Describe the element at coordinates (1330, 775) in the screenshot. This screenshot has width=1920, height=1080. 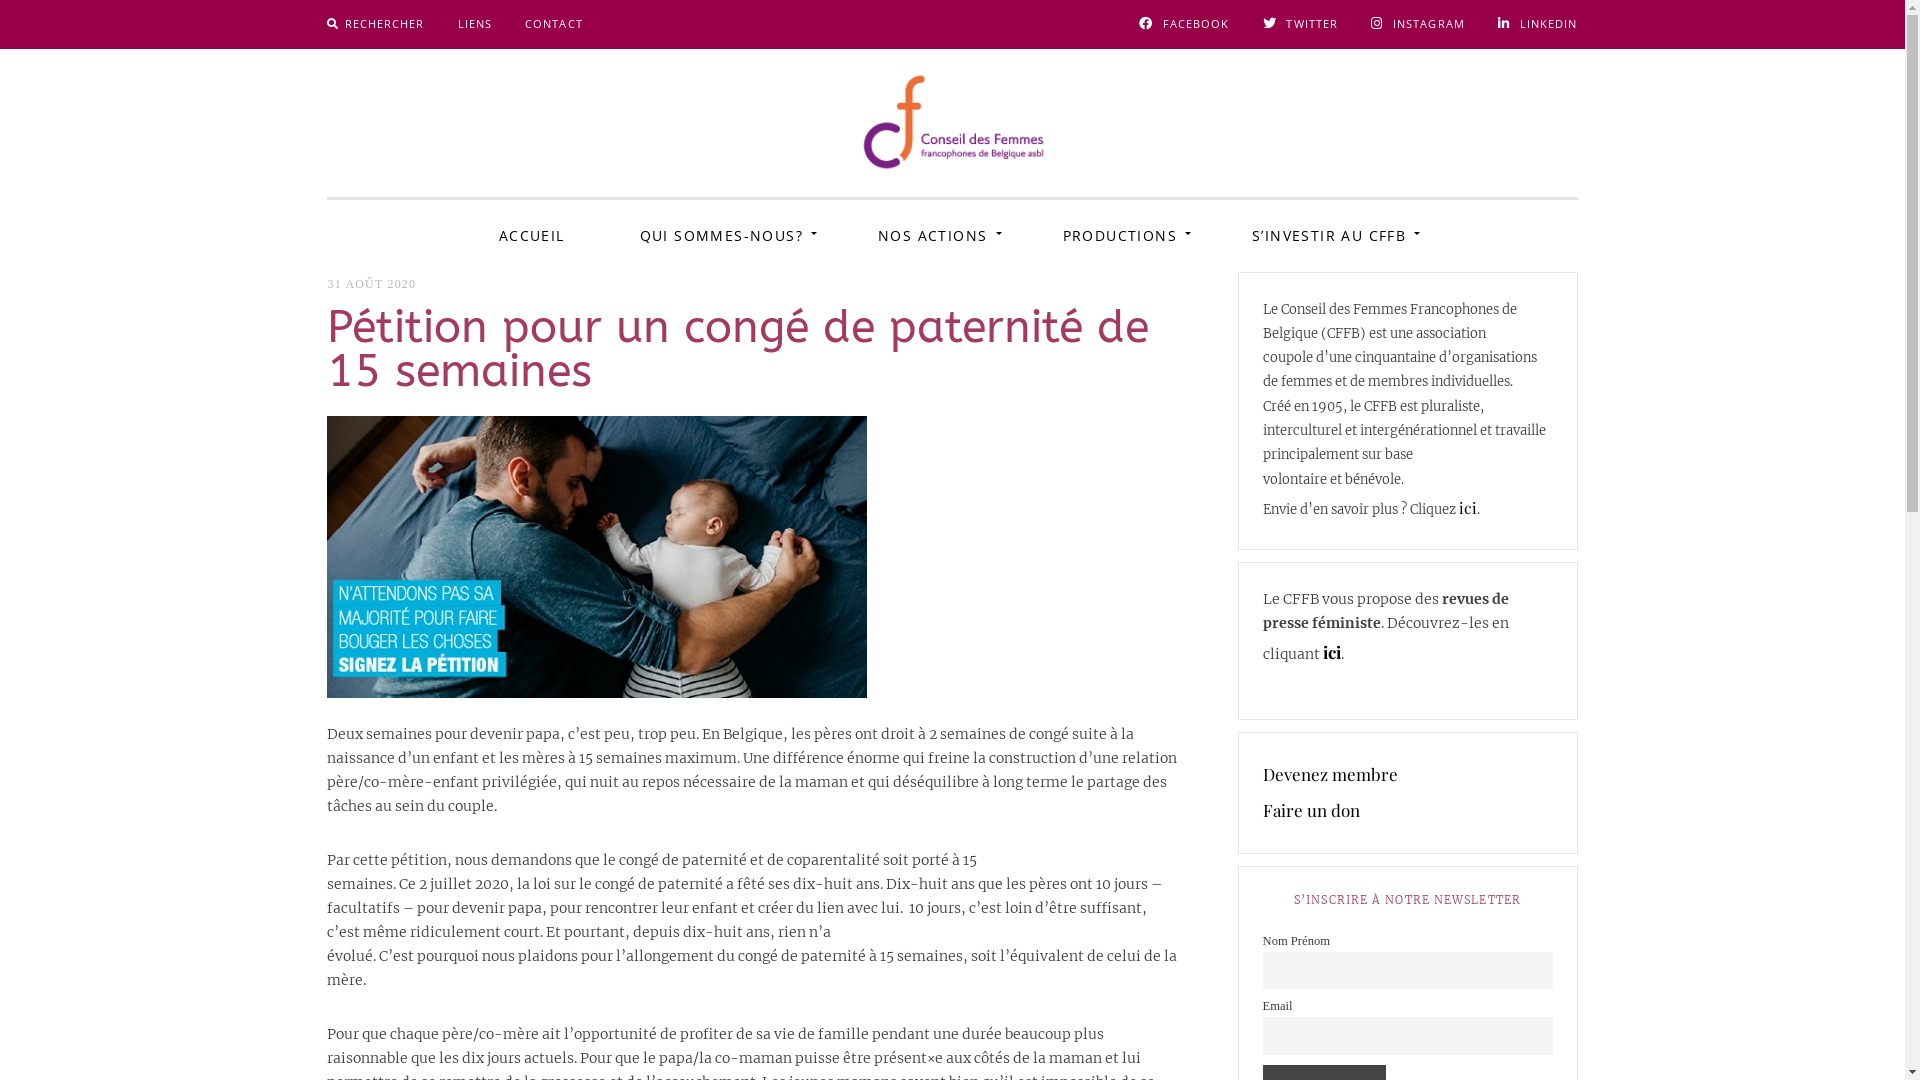
I see `Devenez membre` at that location.